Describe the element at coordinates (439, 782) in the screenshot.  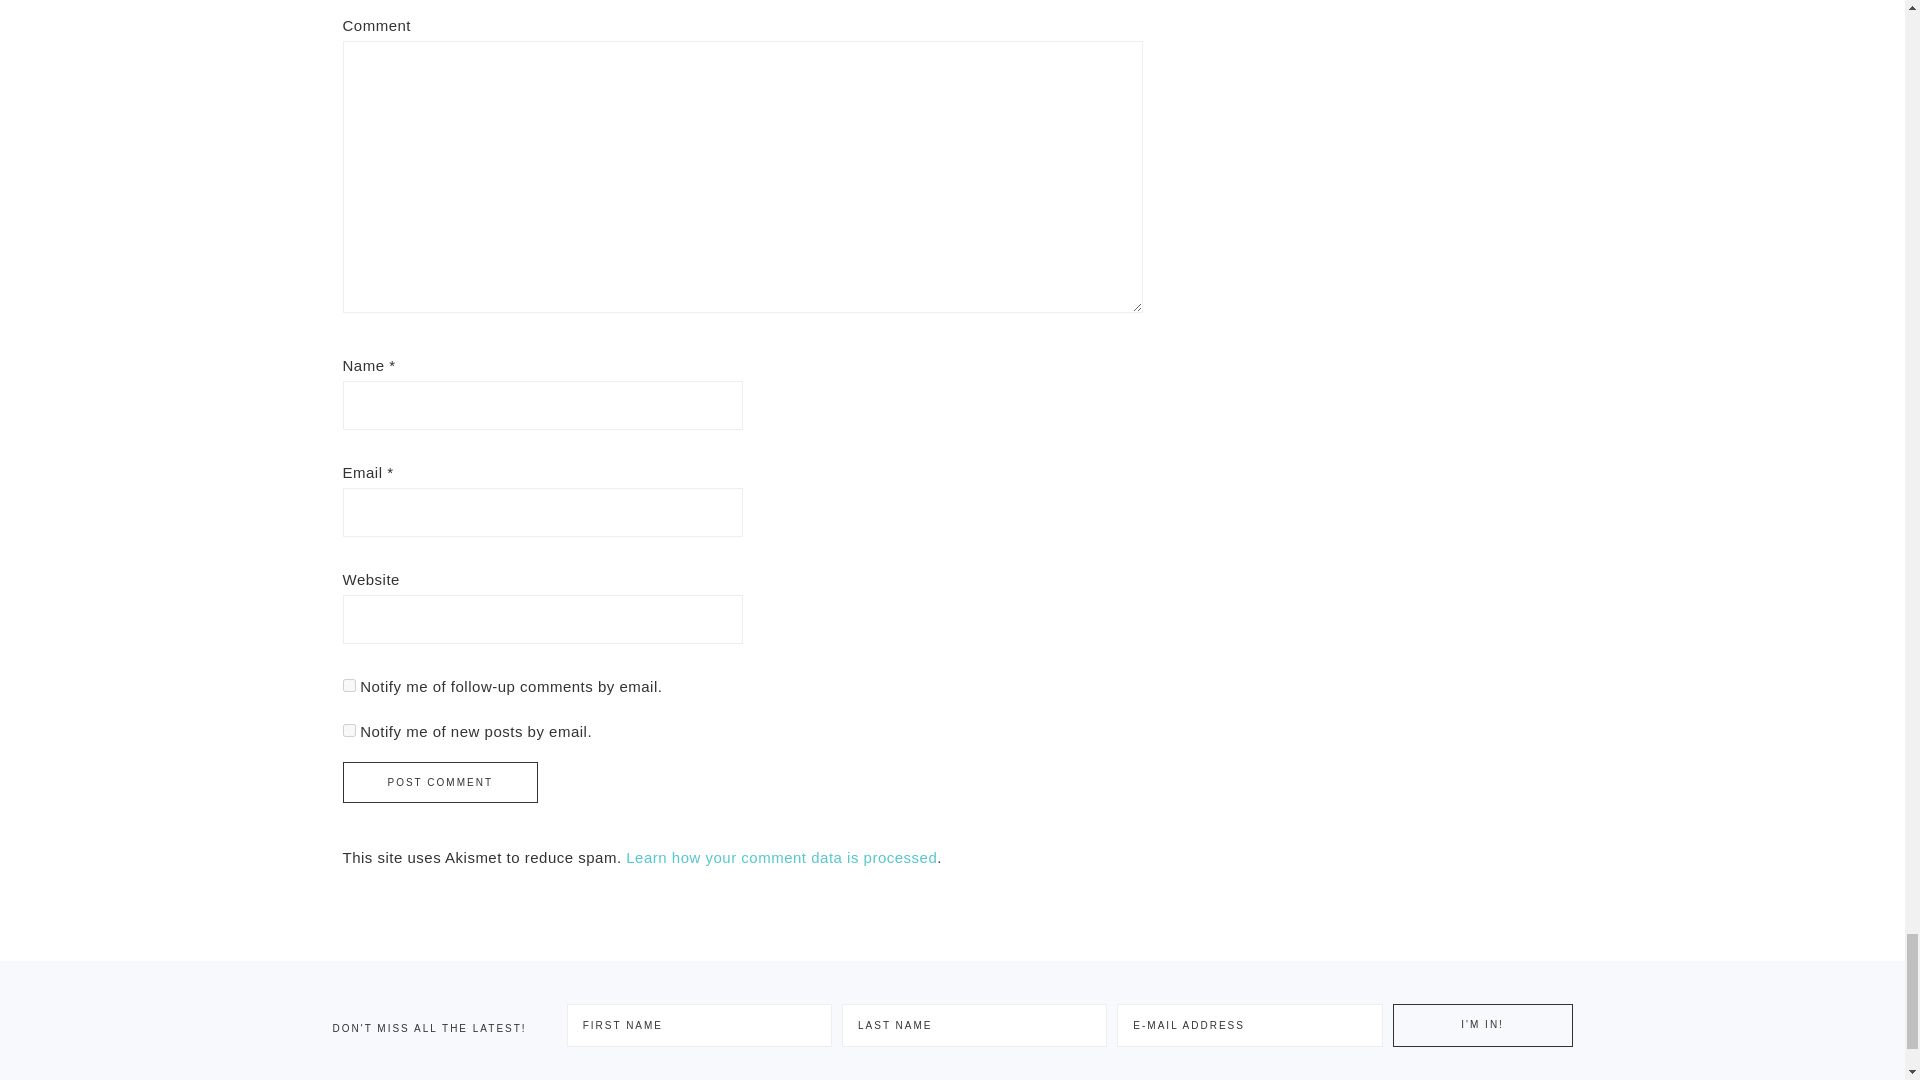
I see `Post Comment` at that location.